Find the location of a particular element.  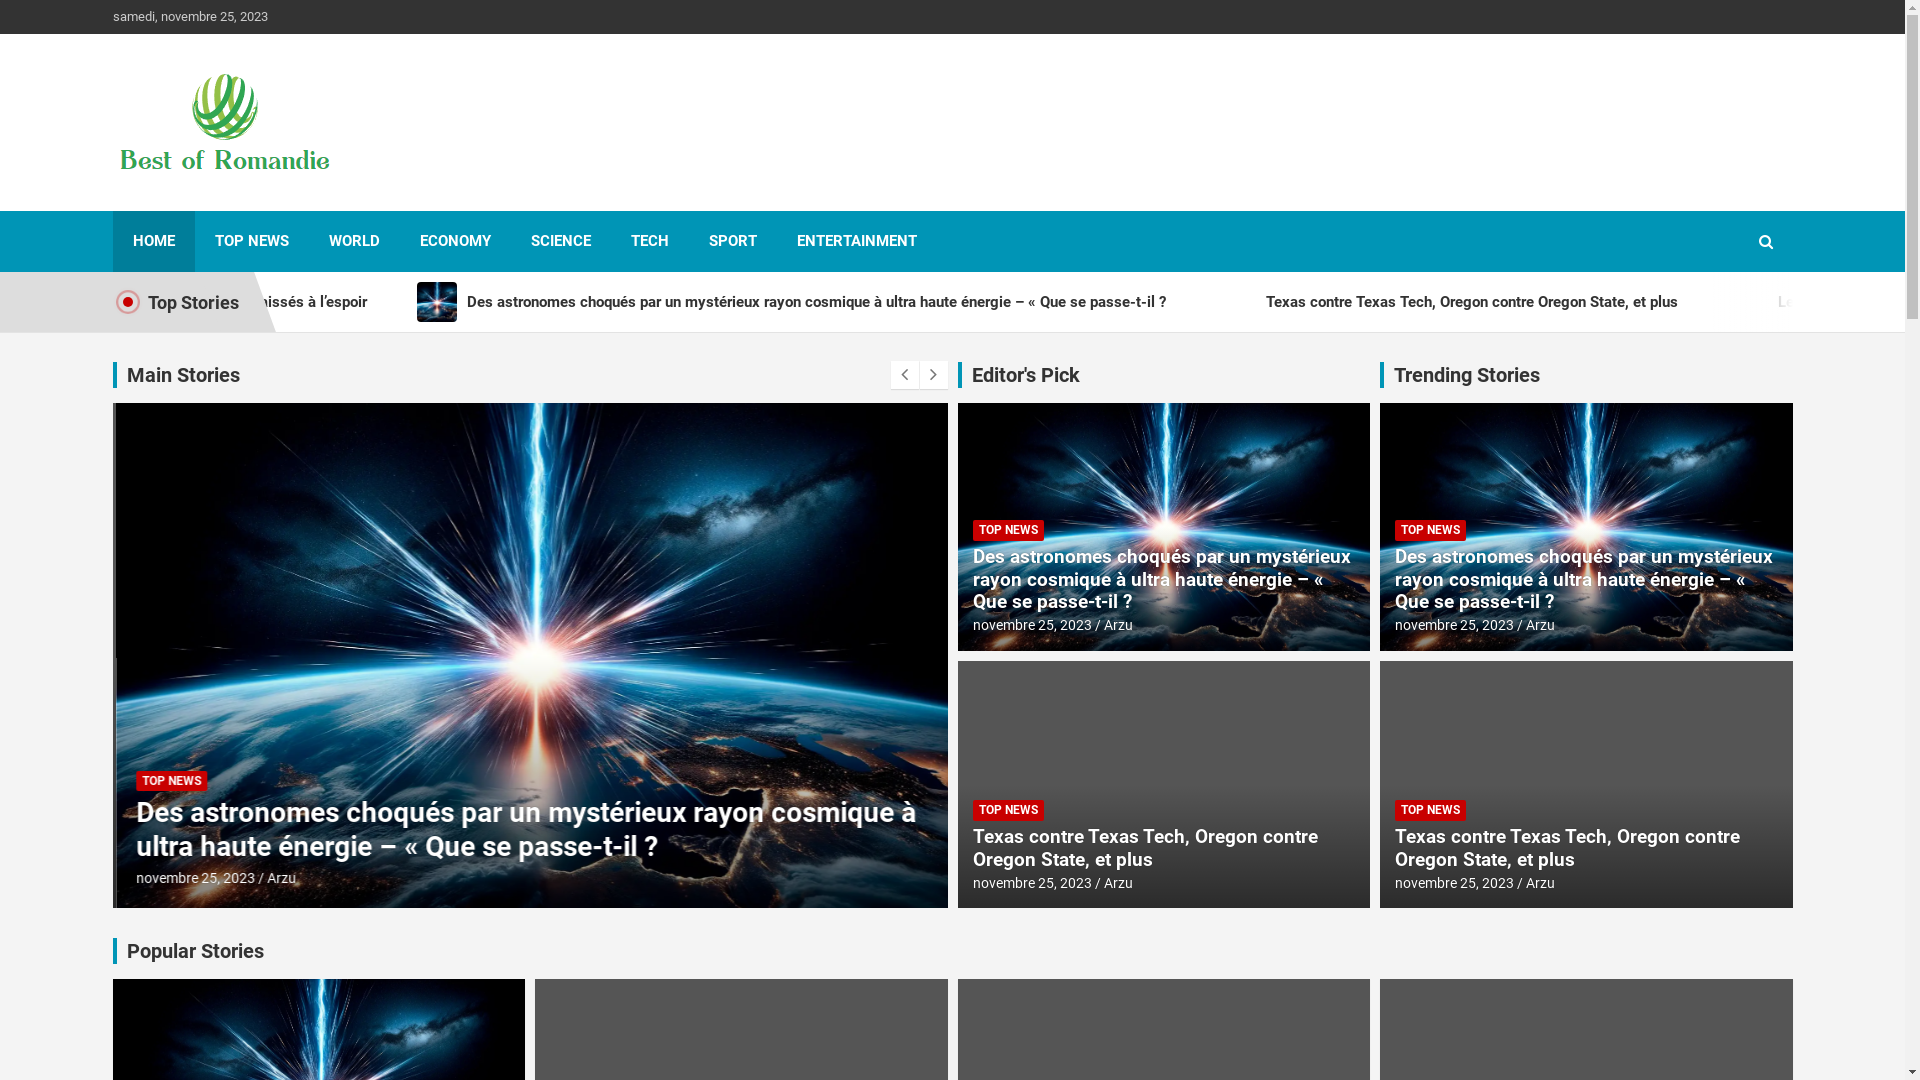

TECH is located at coordinates (649, 242).